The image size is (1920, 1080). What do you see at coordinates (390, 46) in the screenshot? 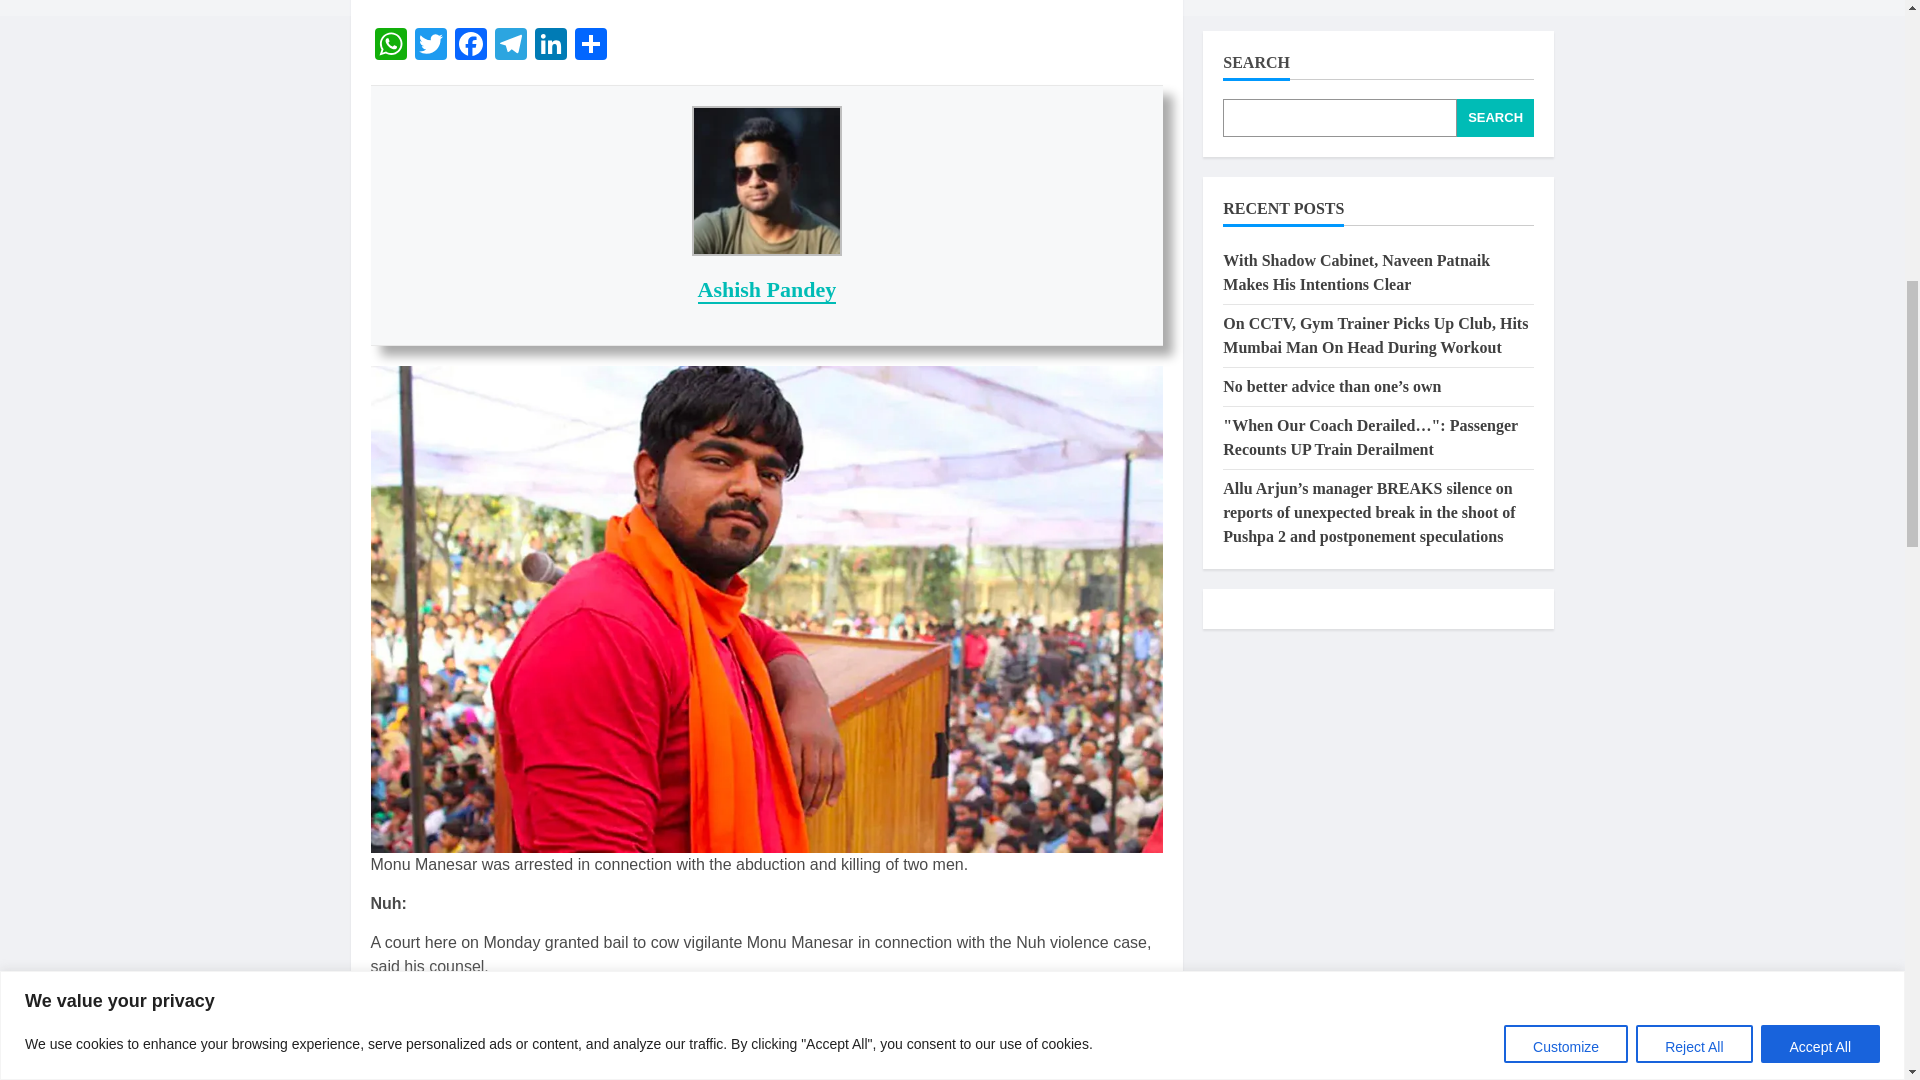
I see `WhatsApp` at bounding box center [390, 46].